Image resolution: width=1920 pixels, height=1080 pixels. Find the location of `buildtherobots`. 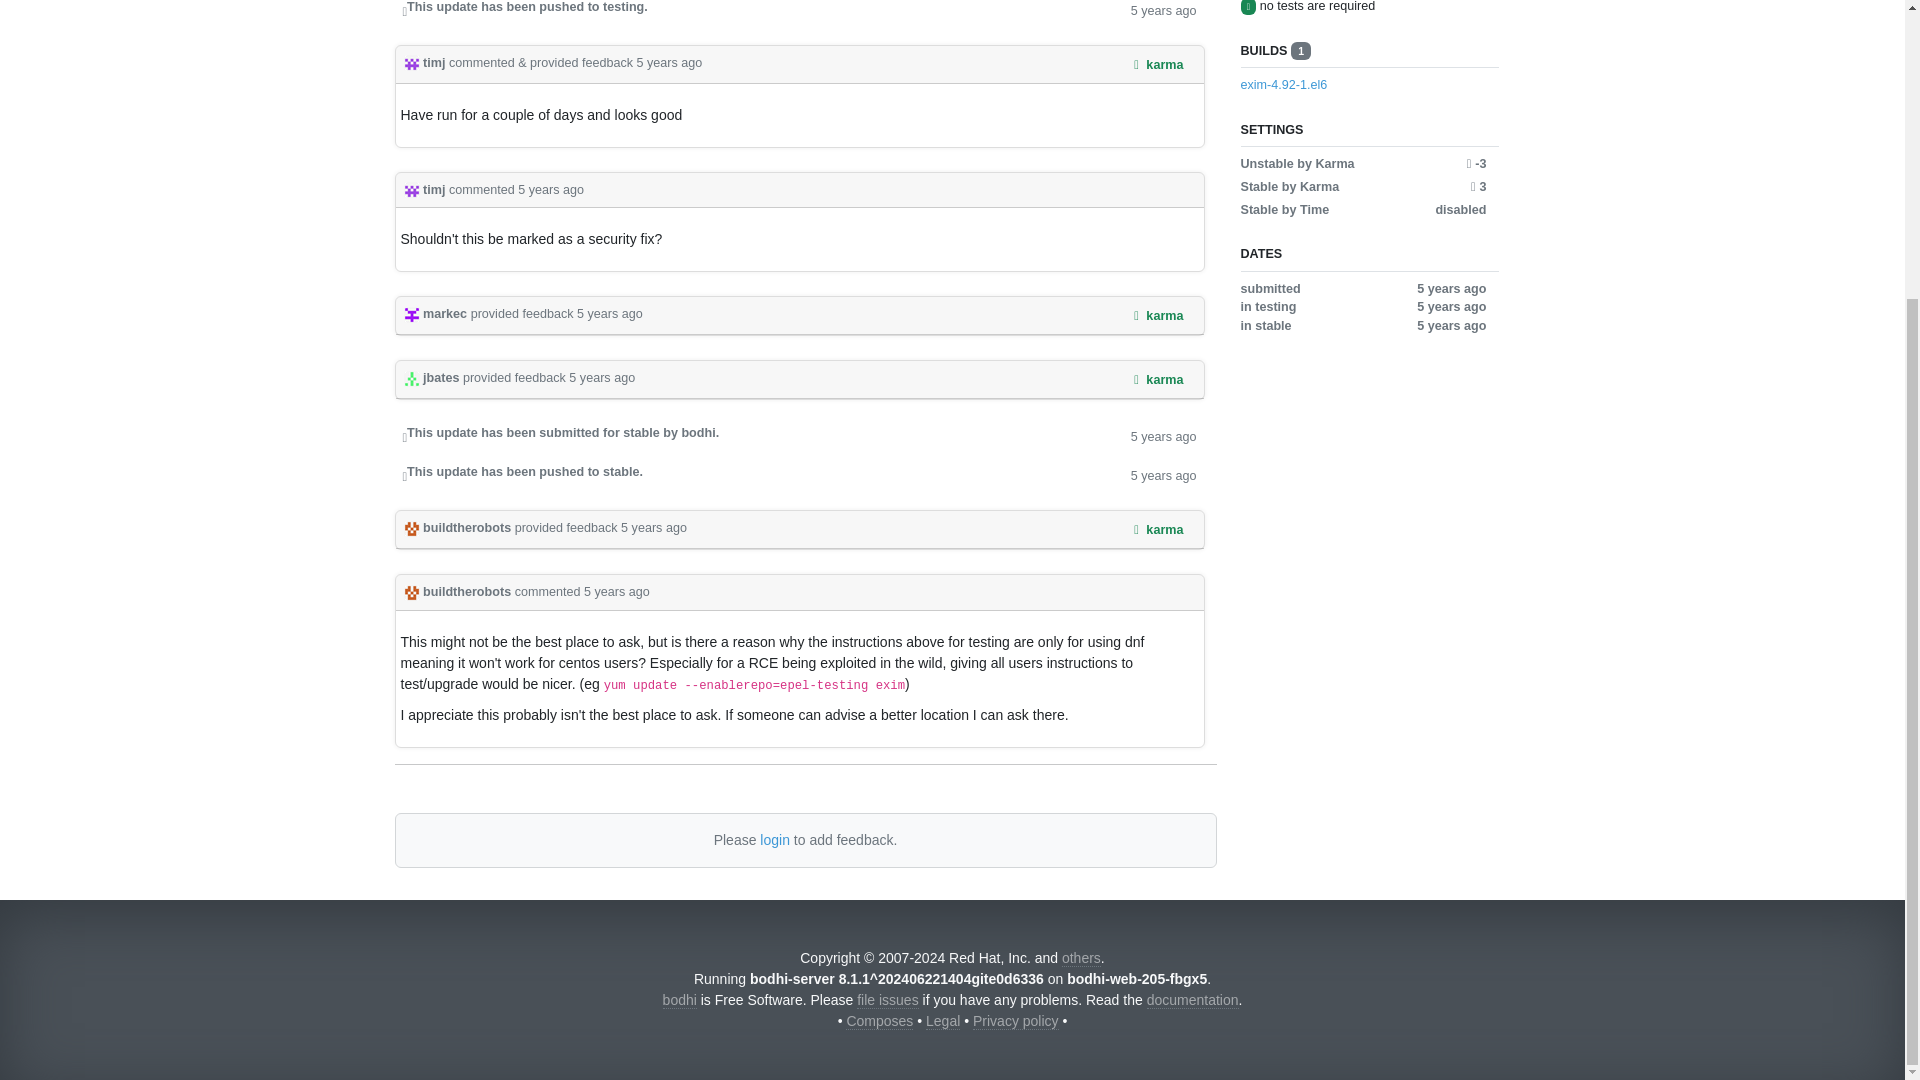

buildtherobots is located at coordinates (458, 592).